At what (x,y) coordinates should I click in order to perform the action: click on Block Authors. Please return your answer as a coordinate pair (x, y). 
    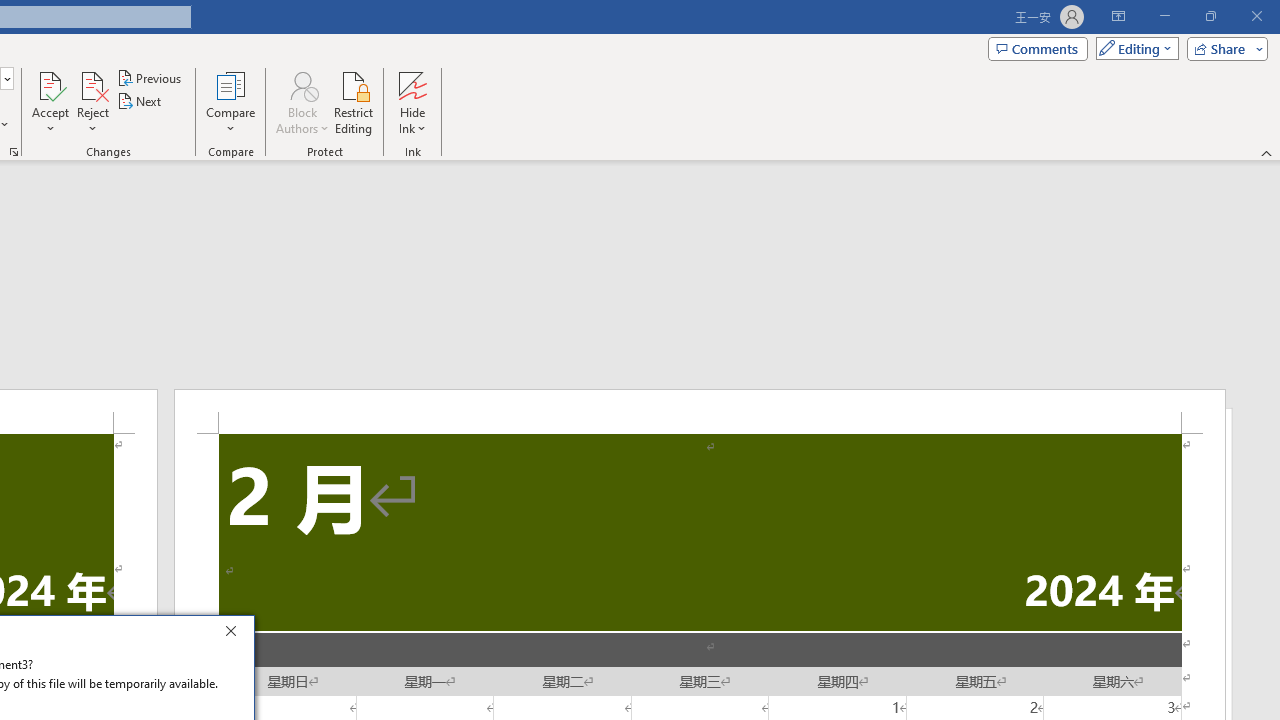
    Looking at the image, I should click on (302, 84).